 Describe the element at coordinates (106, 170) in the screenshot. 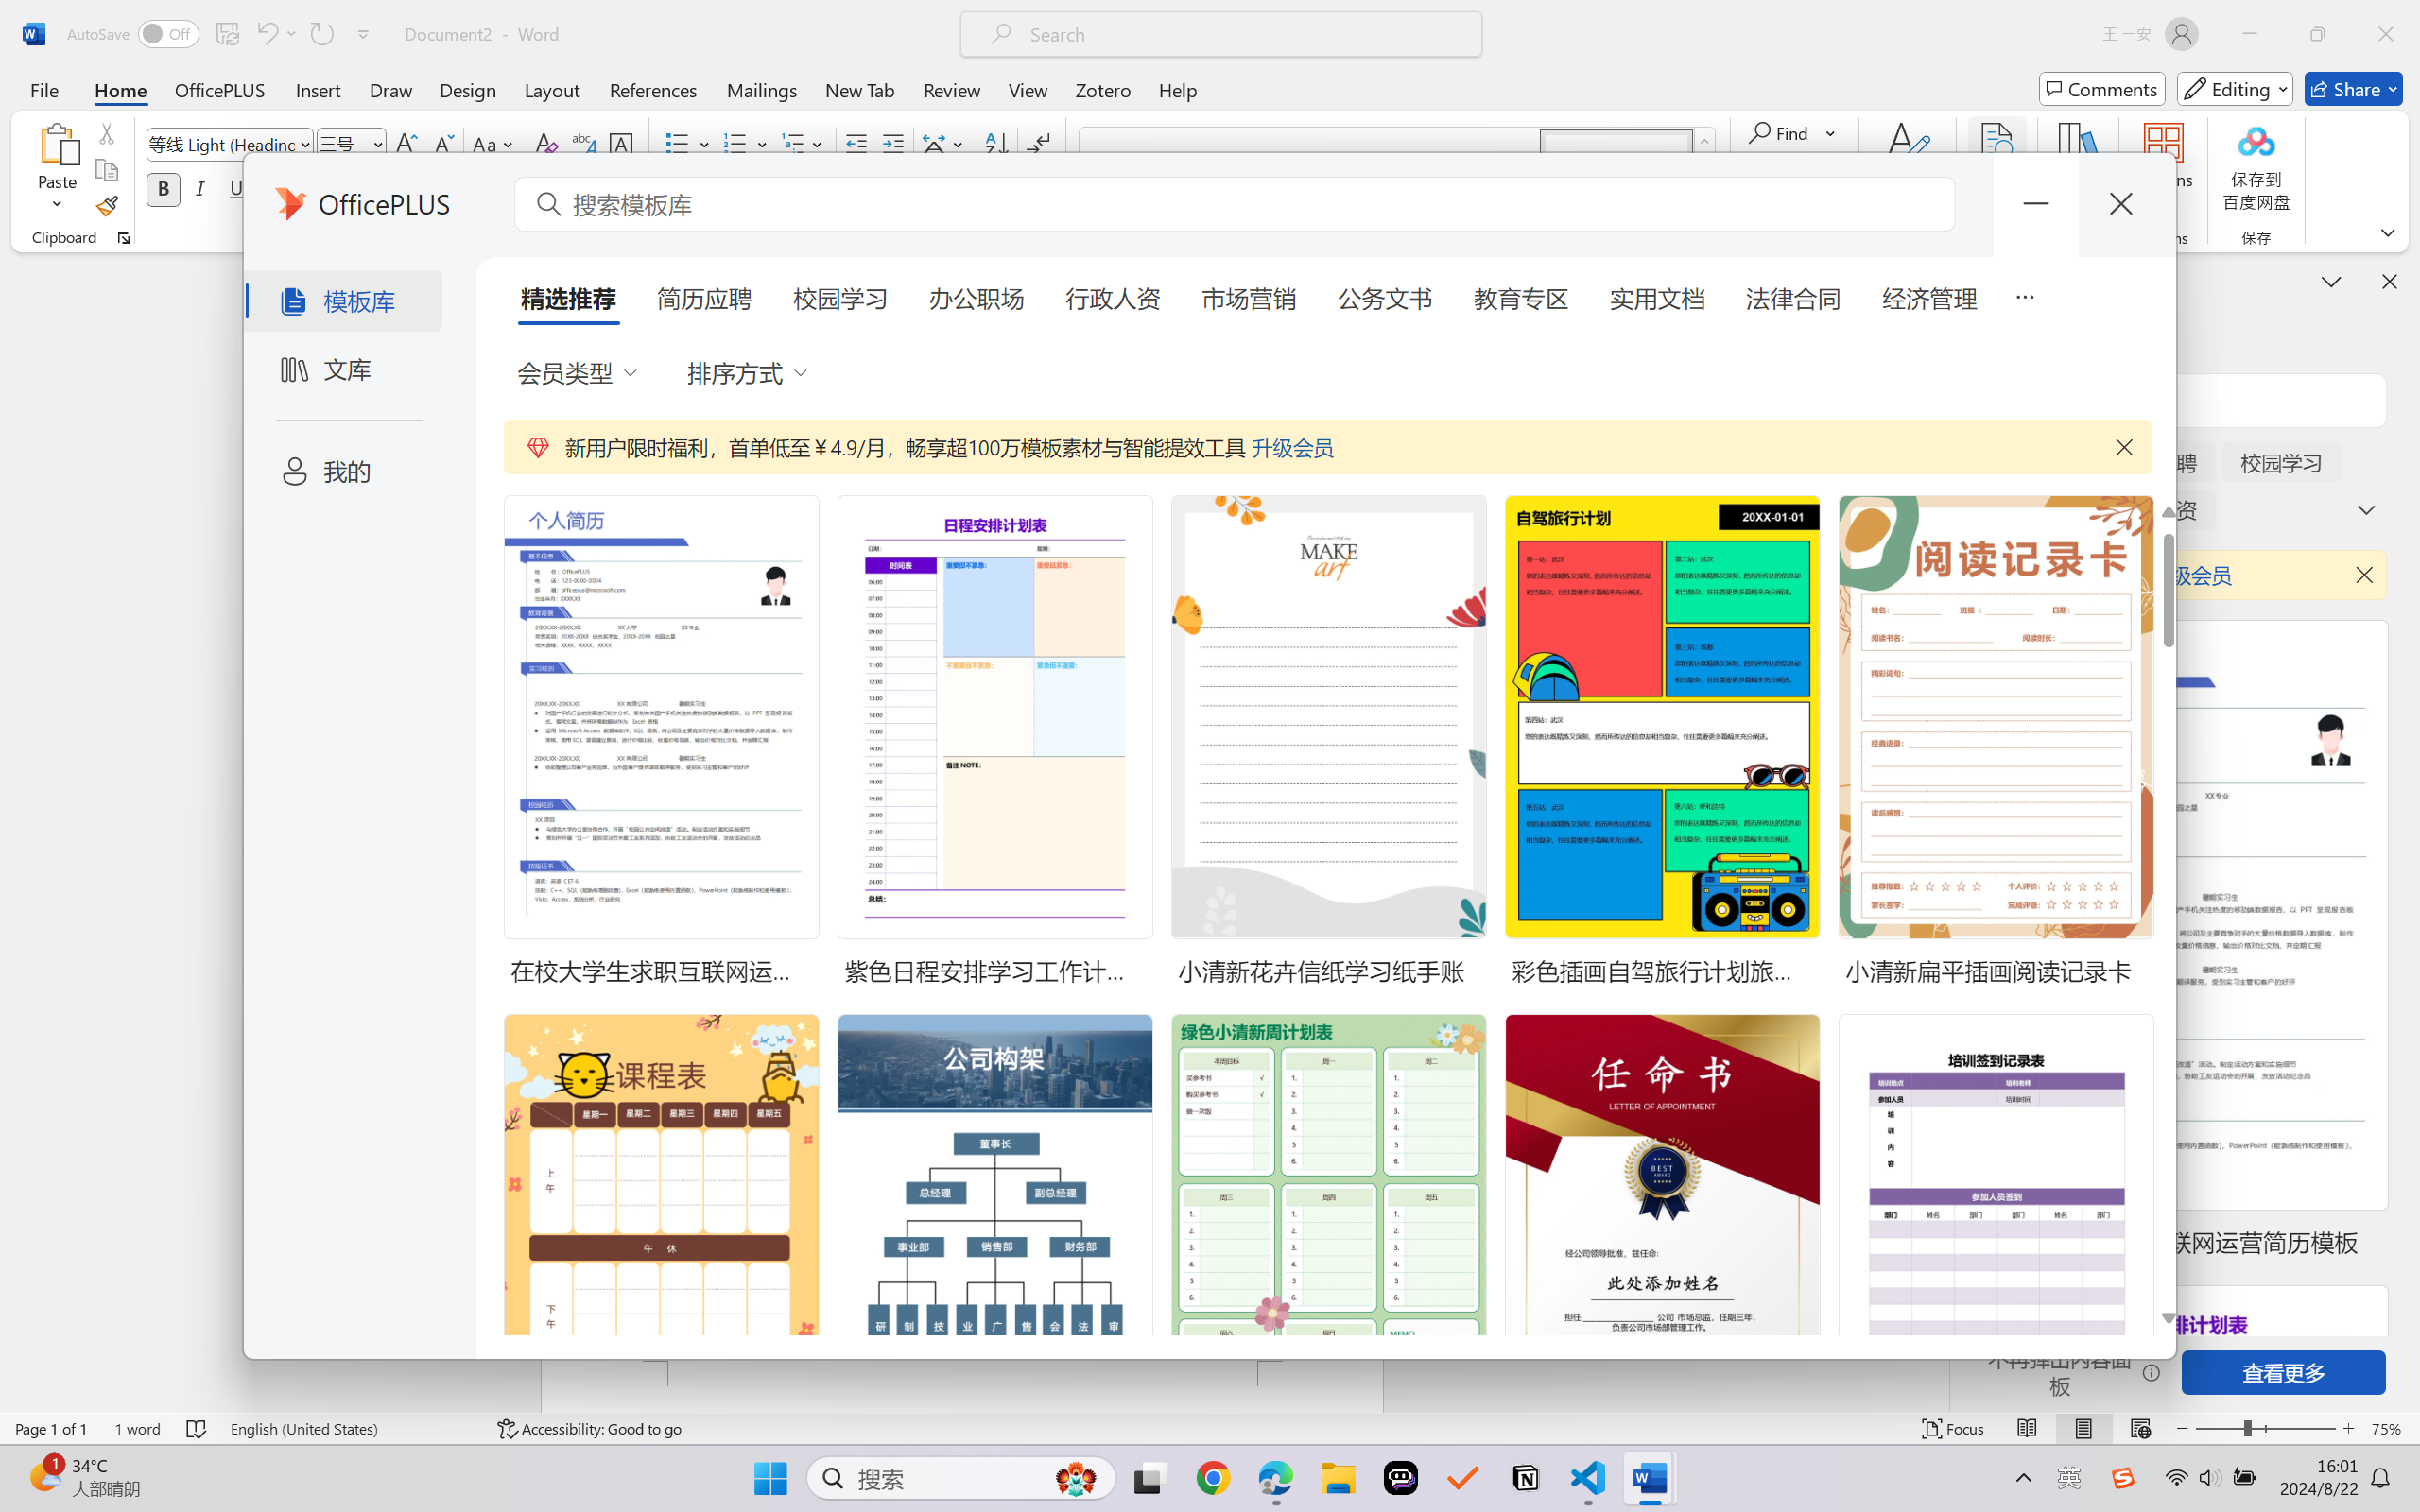

I see `Copy` at that location.